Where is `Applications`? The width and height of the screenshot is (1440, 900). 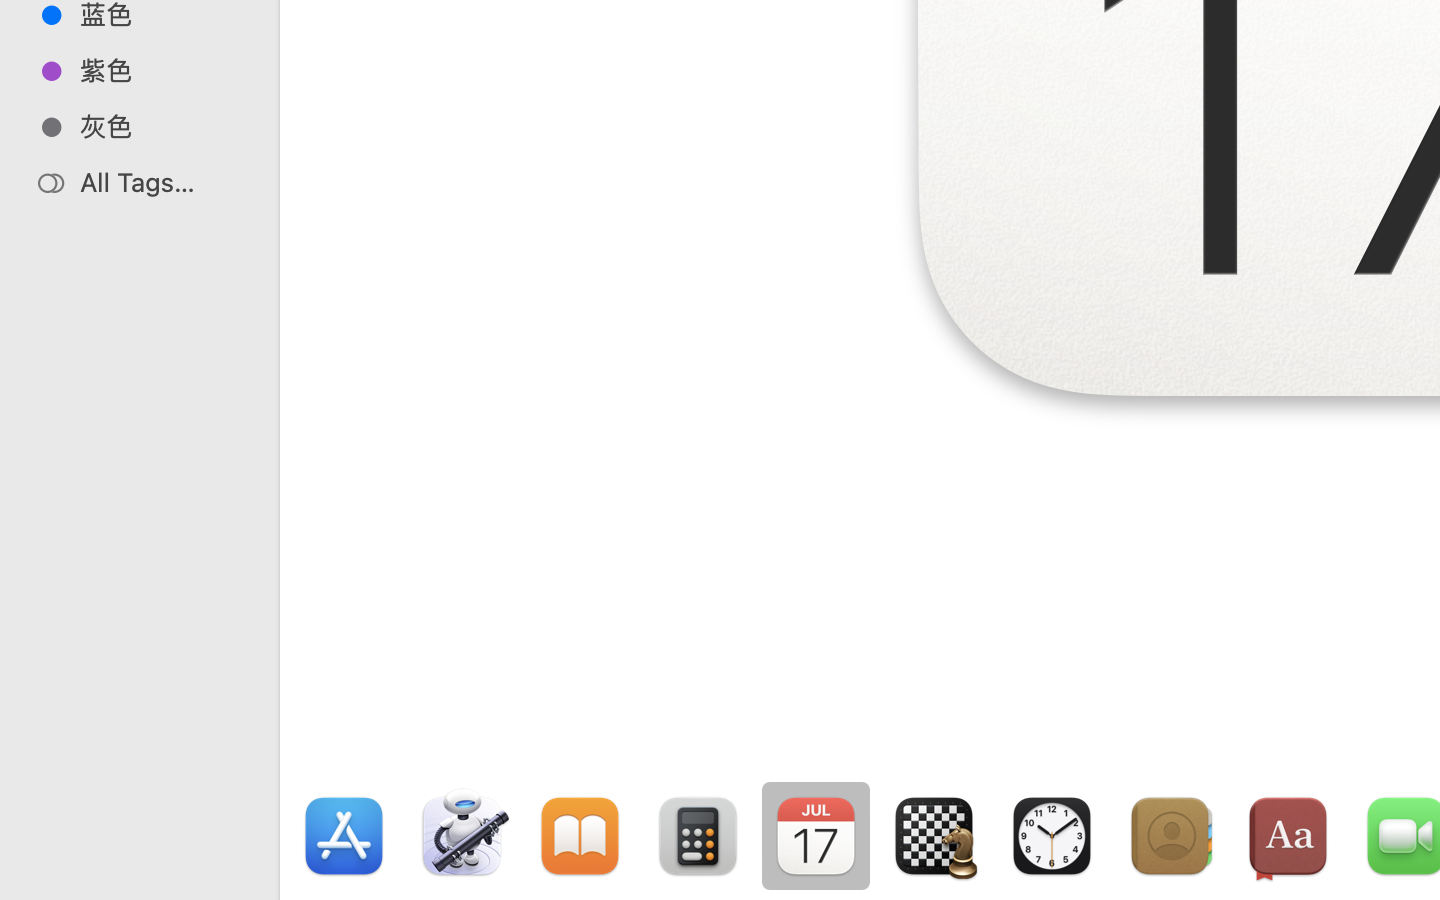 Applications is located at coordinates (908, 816).